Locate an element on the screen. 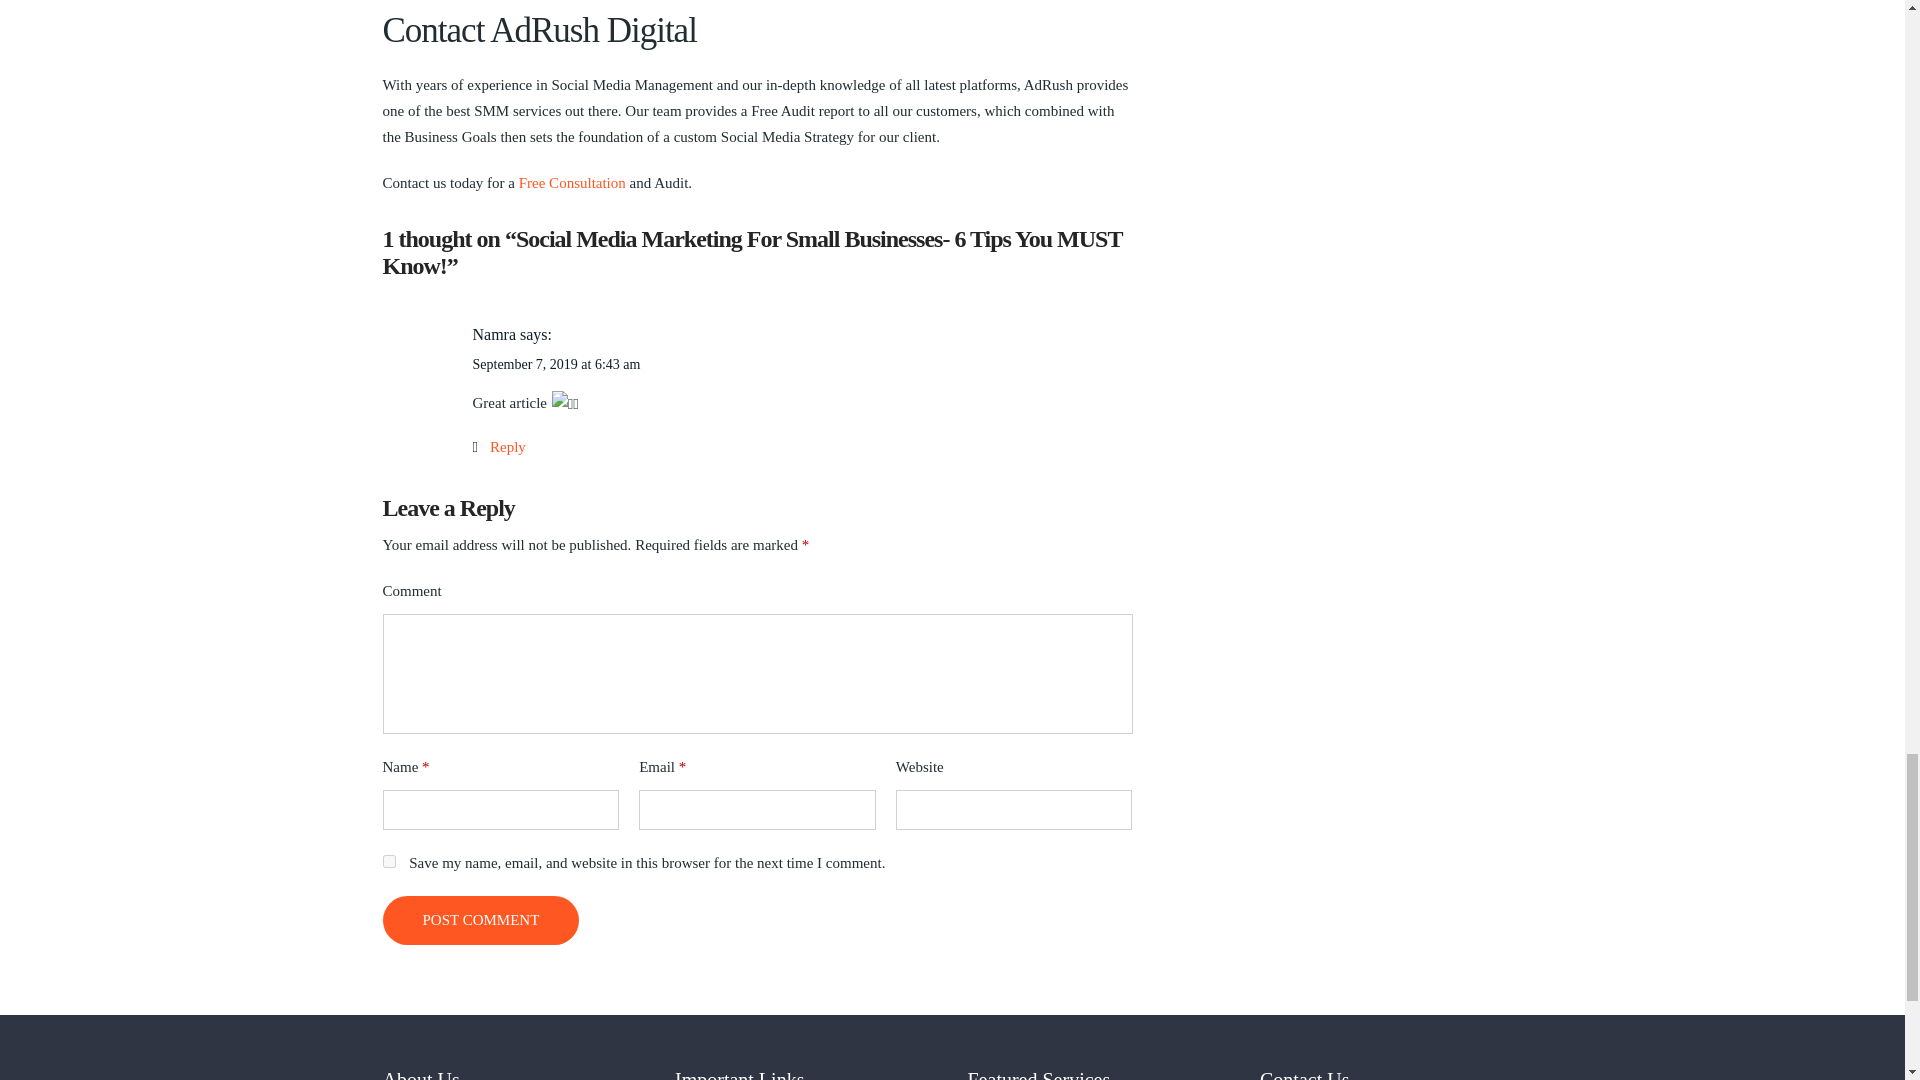 The width and height of the screenshot is (1920, 1080). September 7, 2019 at 6:43 am is located at coordinates (556, 364).